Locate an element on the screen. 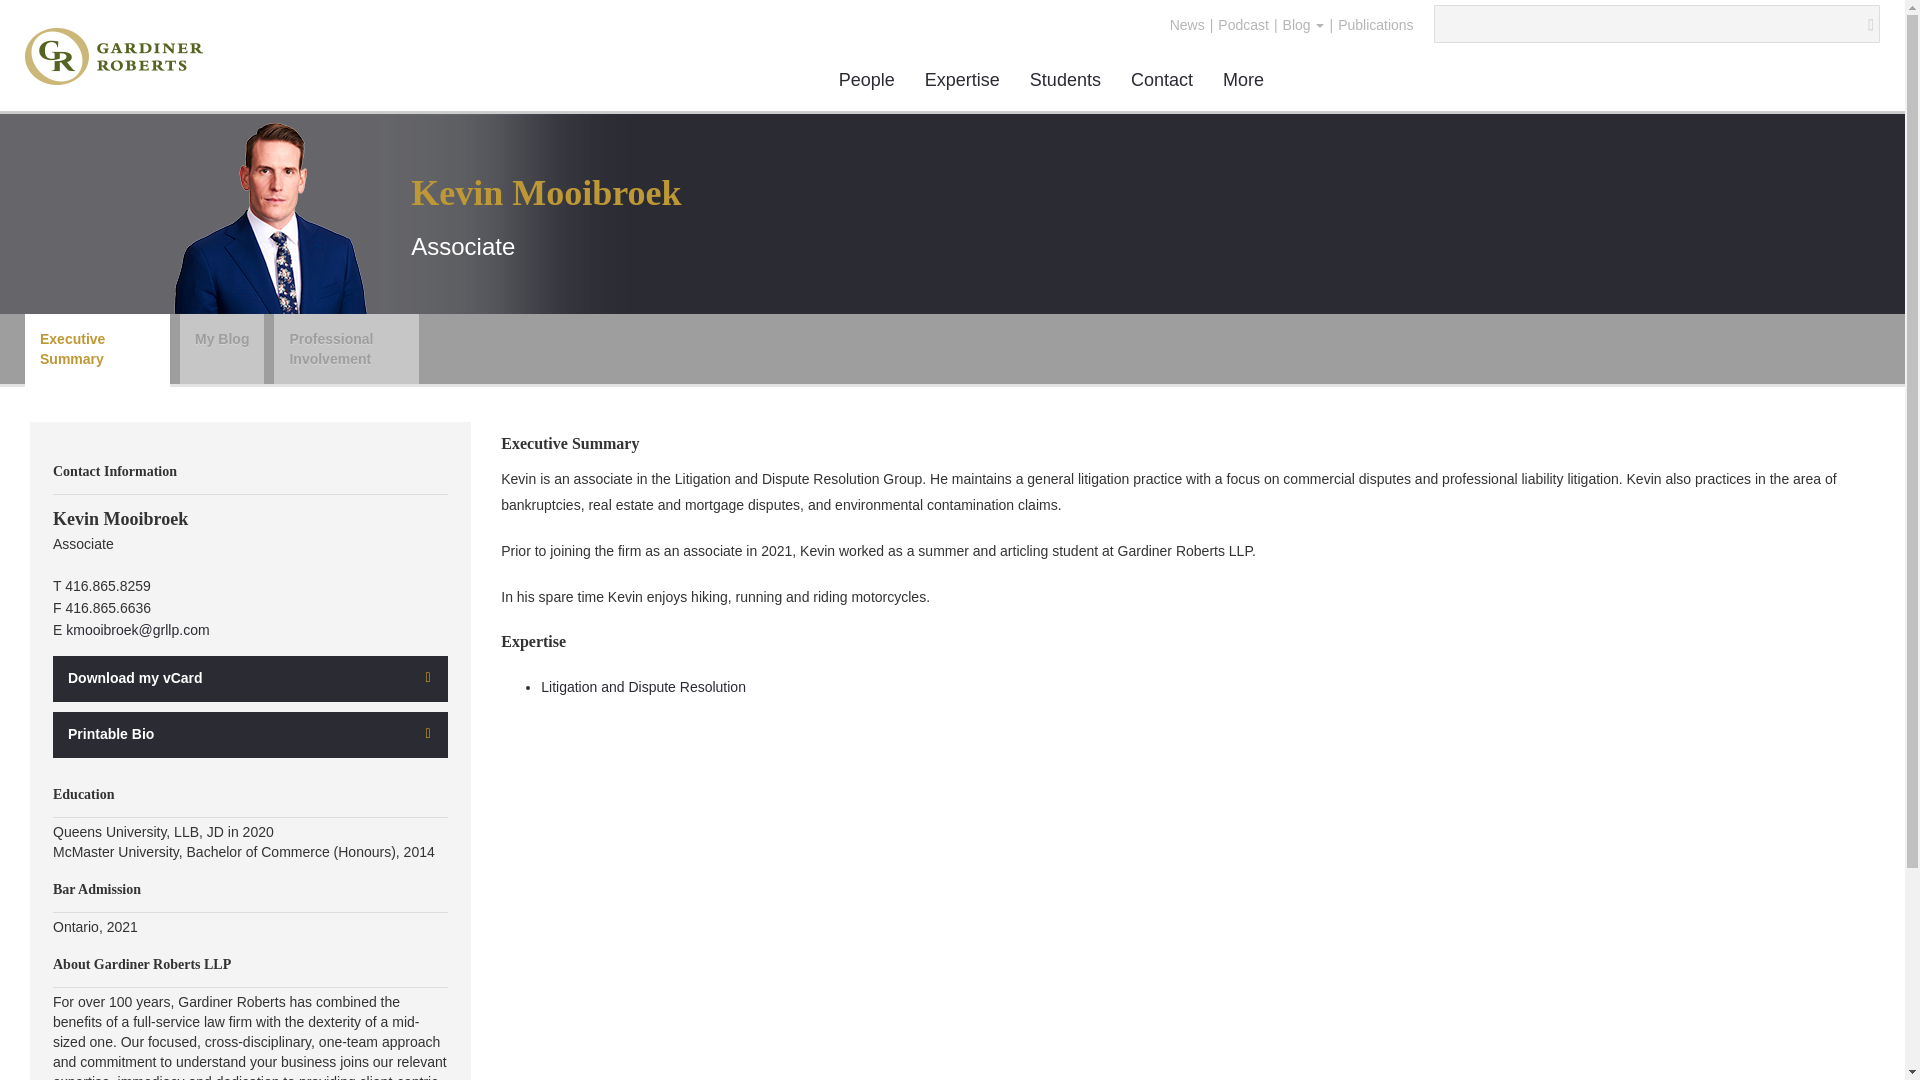 Image resolution: width=1920 pixels, height=1080 pixels. Logo Gardiner Roberts is located at coordinates (116, 56).